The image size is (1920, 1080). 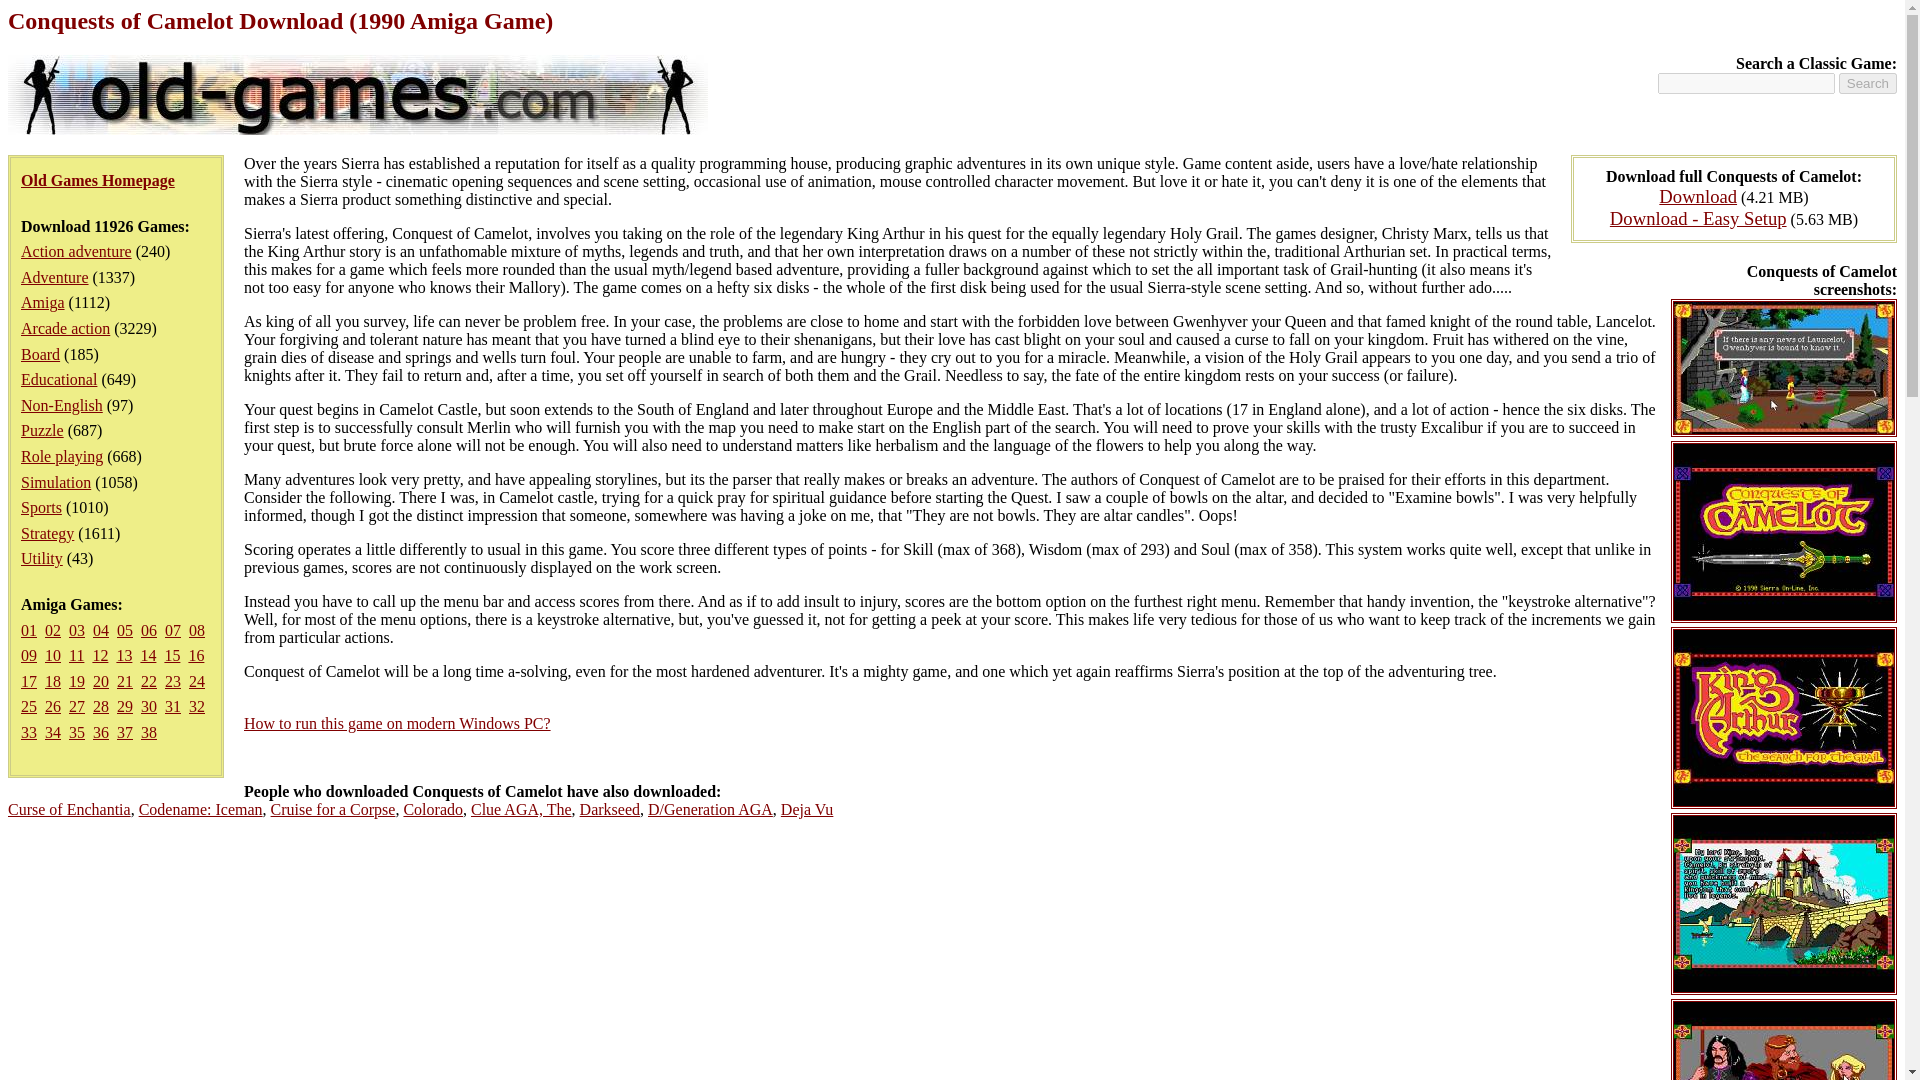 I want to click on Puzzle, so click(x=42, y=430).